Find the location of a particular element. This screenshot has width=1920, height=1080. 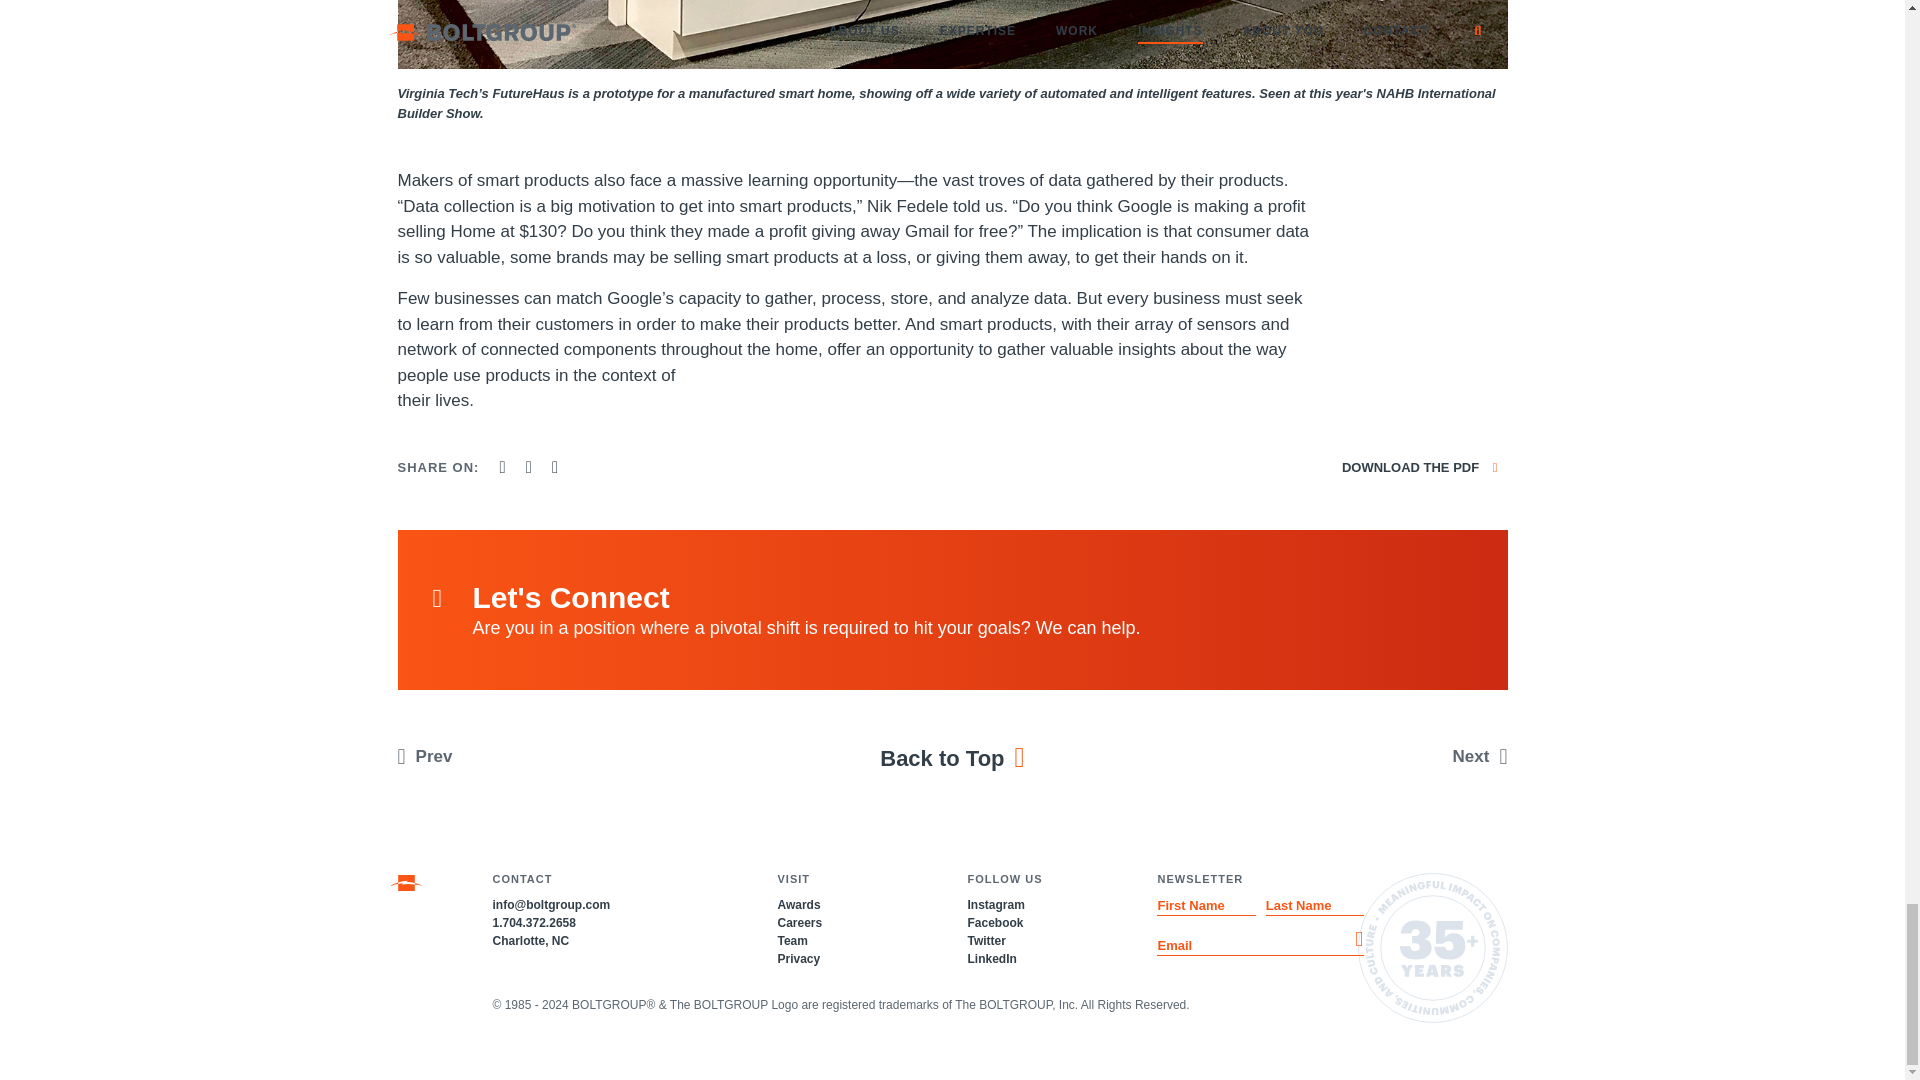

1.704.372.2658 is located at coordinates (532, 922).